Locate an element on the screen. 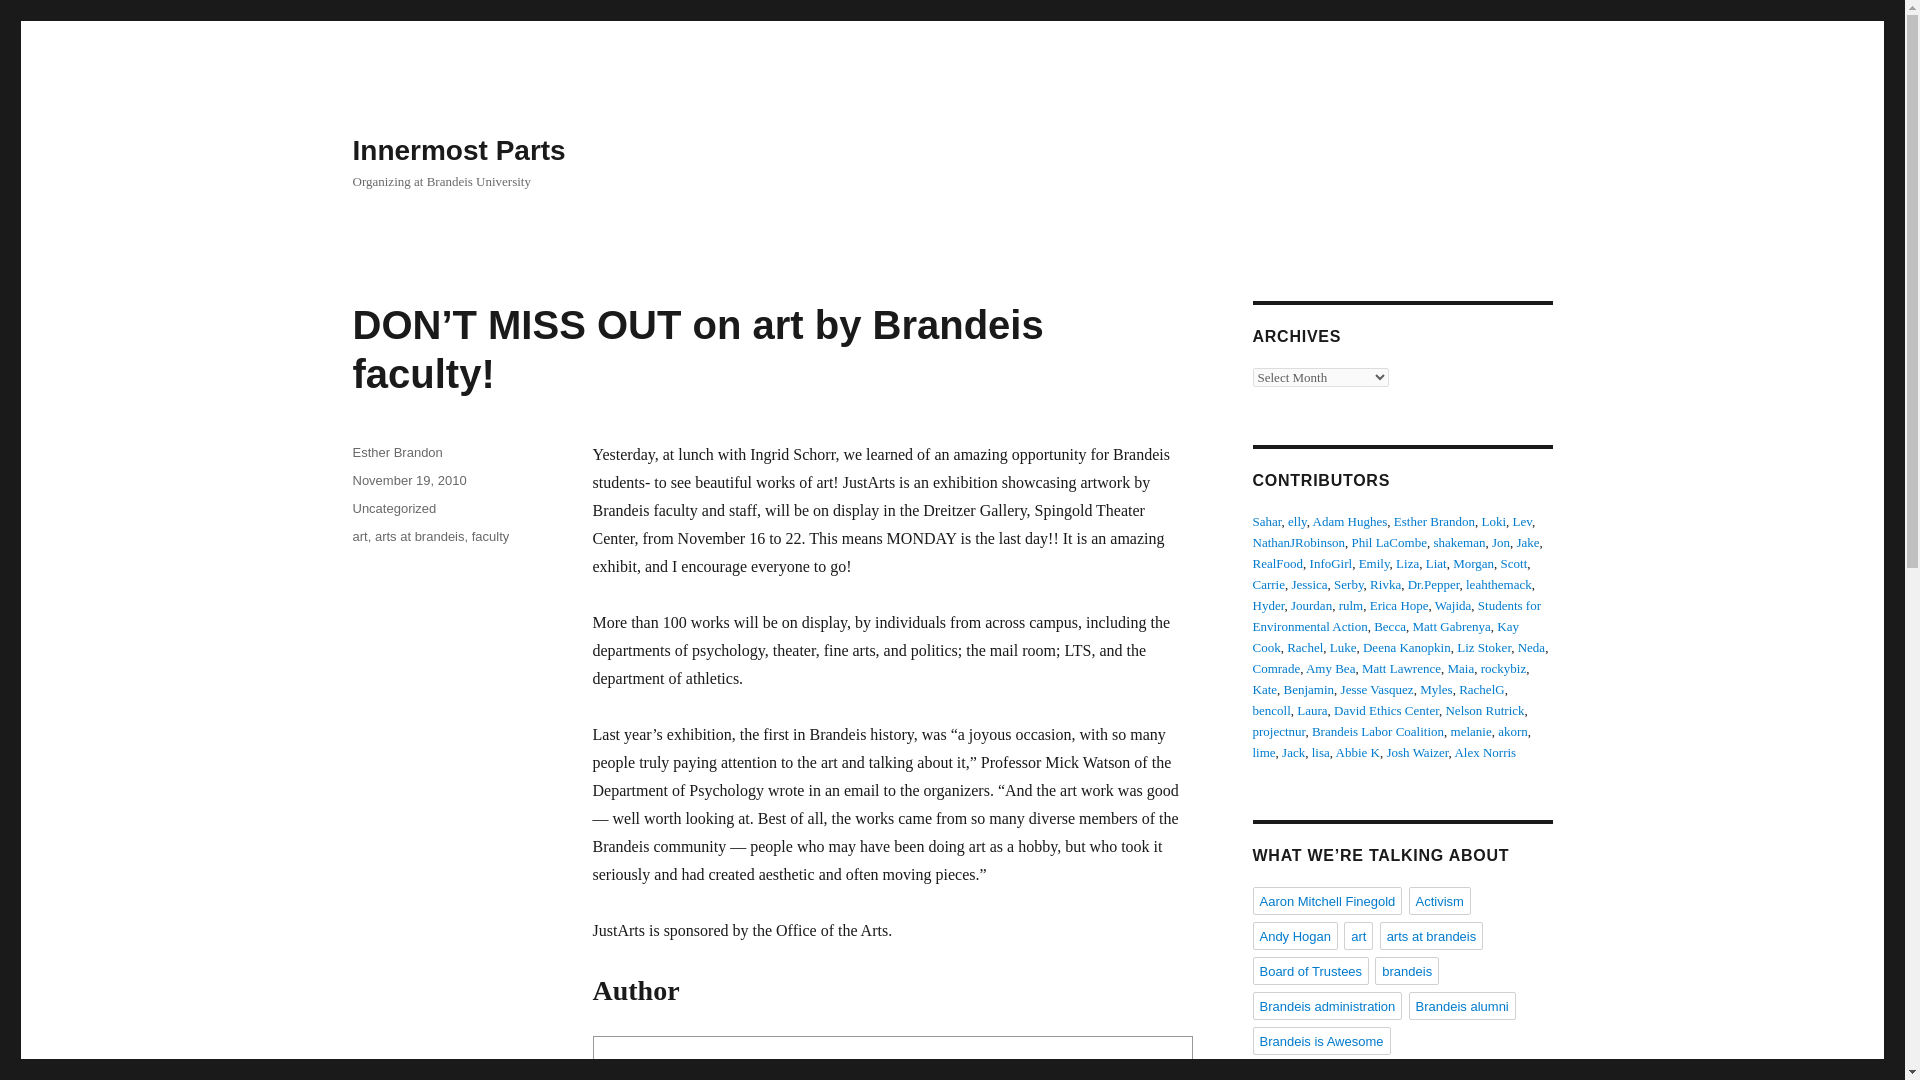  shakeman is located at coordinates (1458, 542).